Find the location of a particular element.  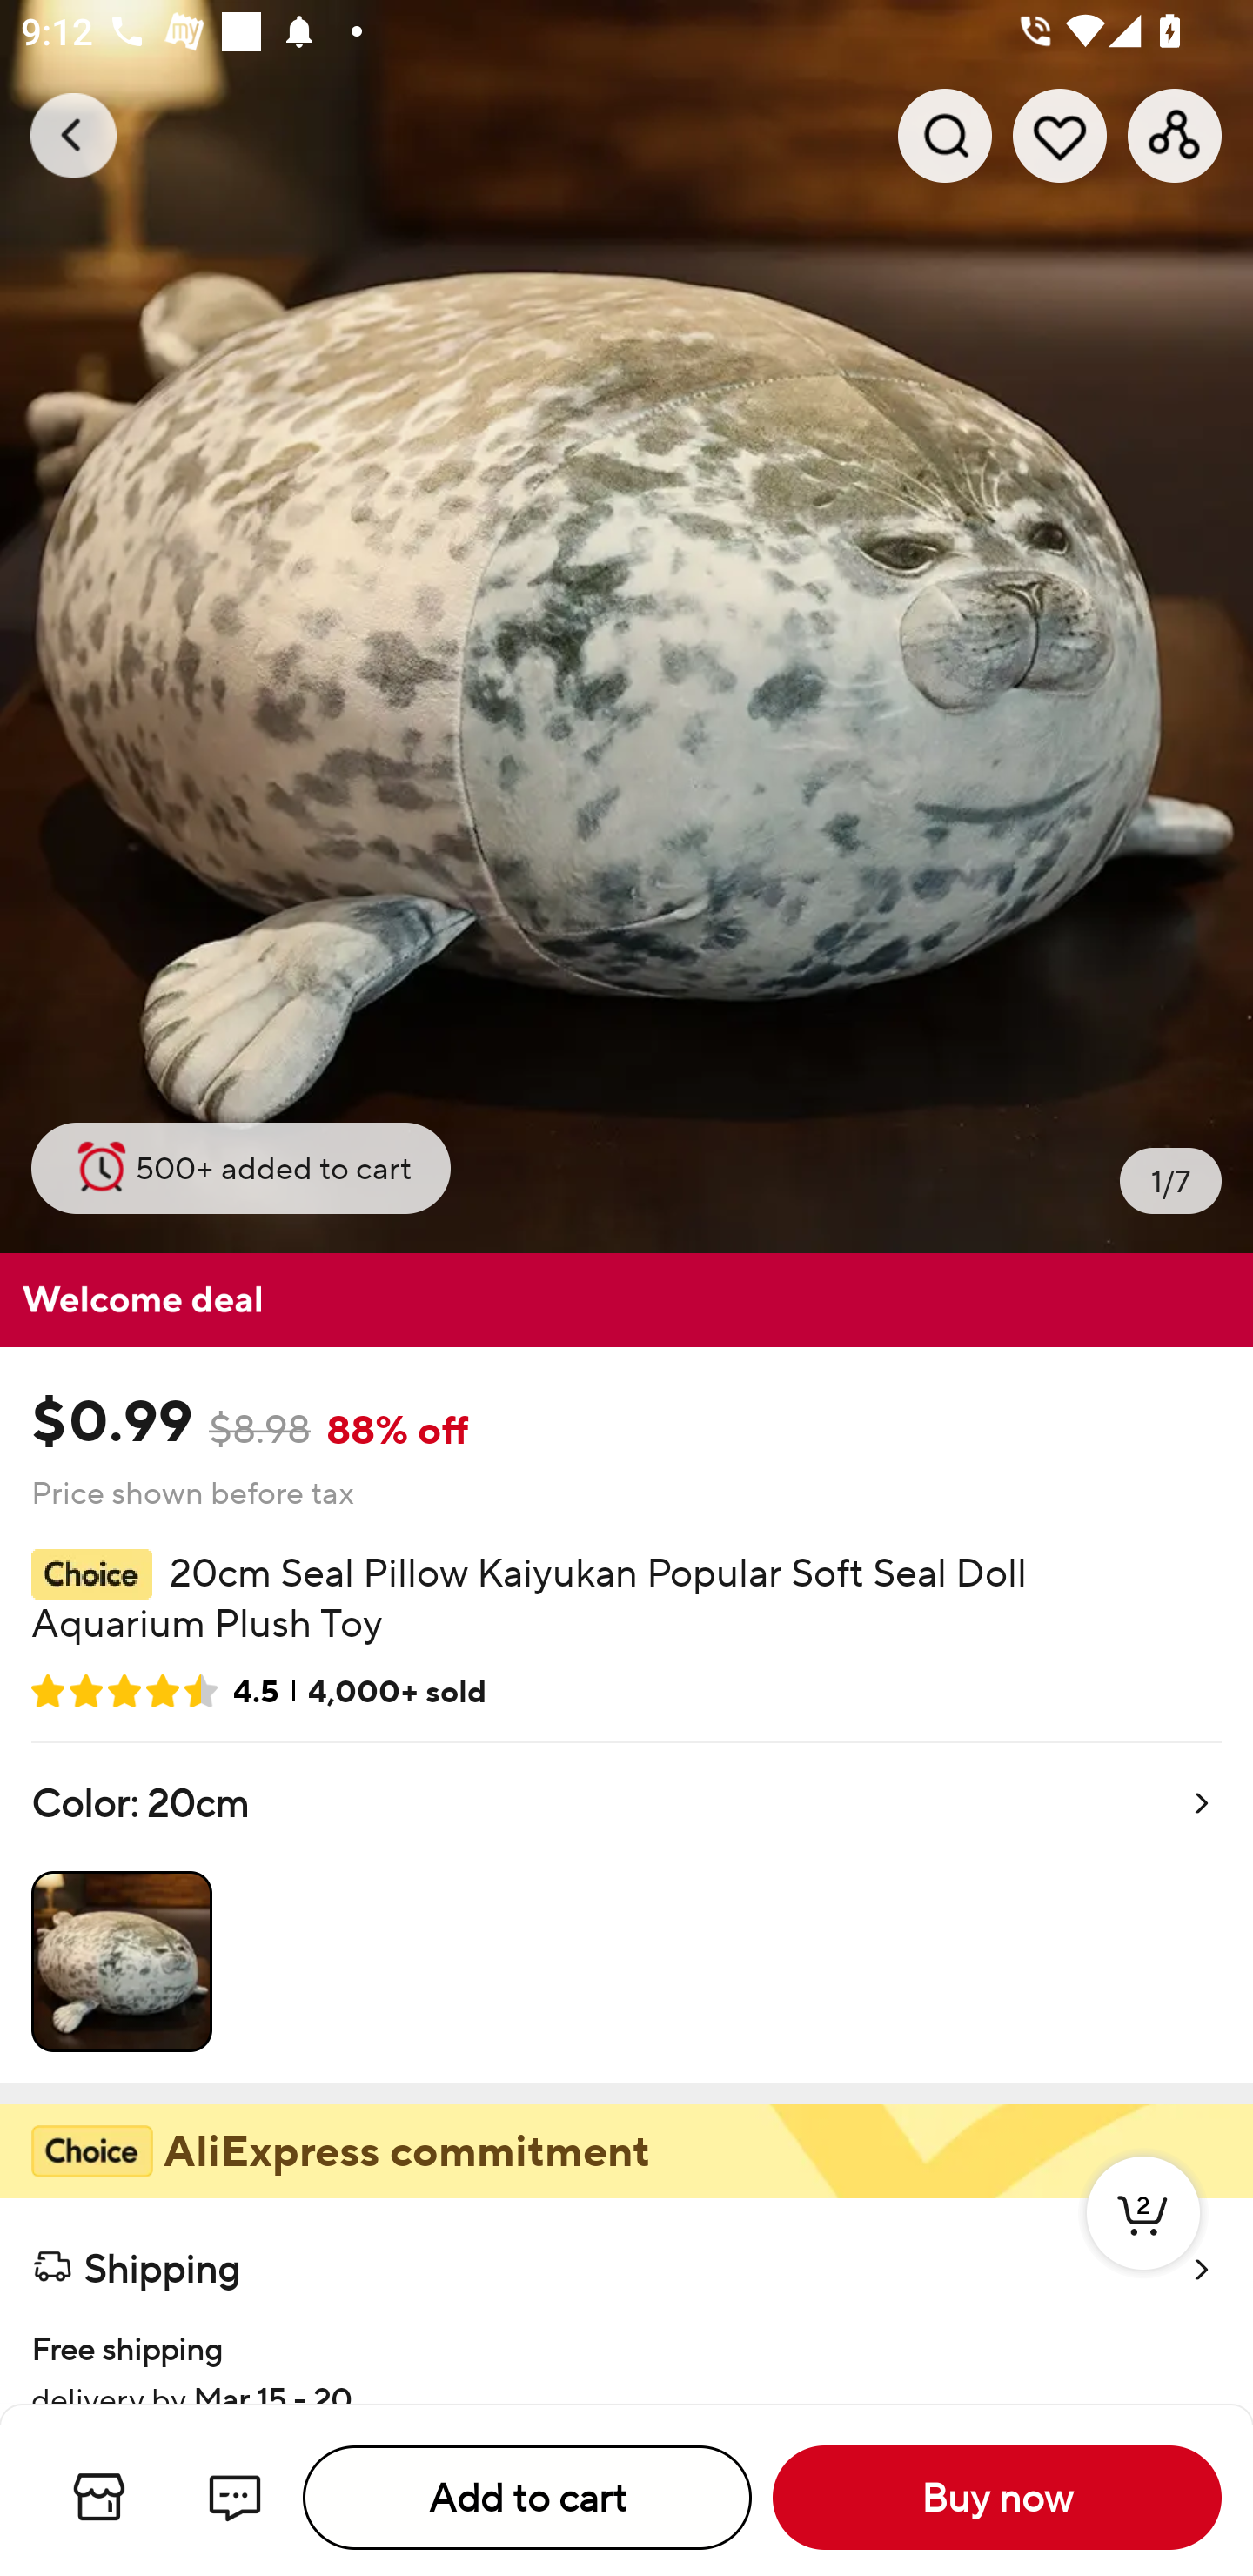

Free shipping  delivery by Mar 15 - 20  is located at coordinates (626, 2353).